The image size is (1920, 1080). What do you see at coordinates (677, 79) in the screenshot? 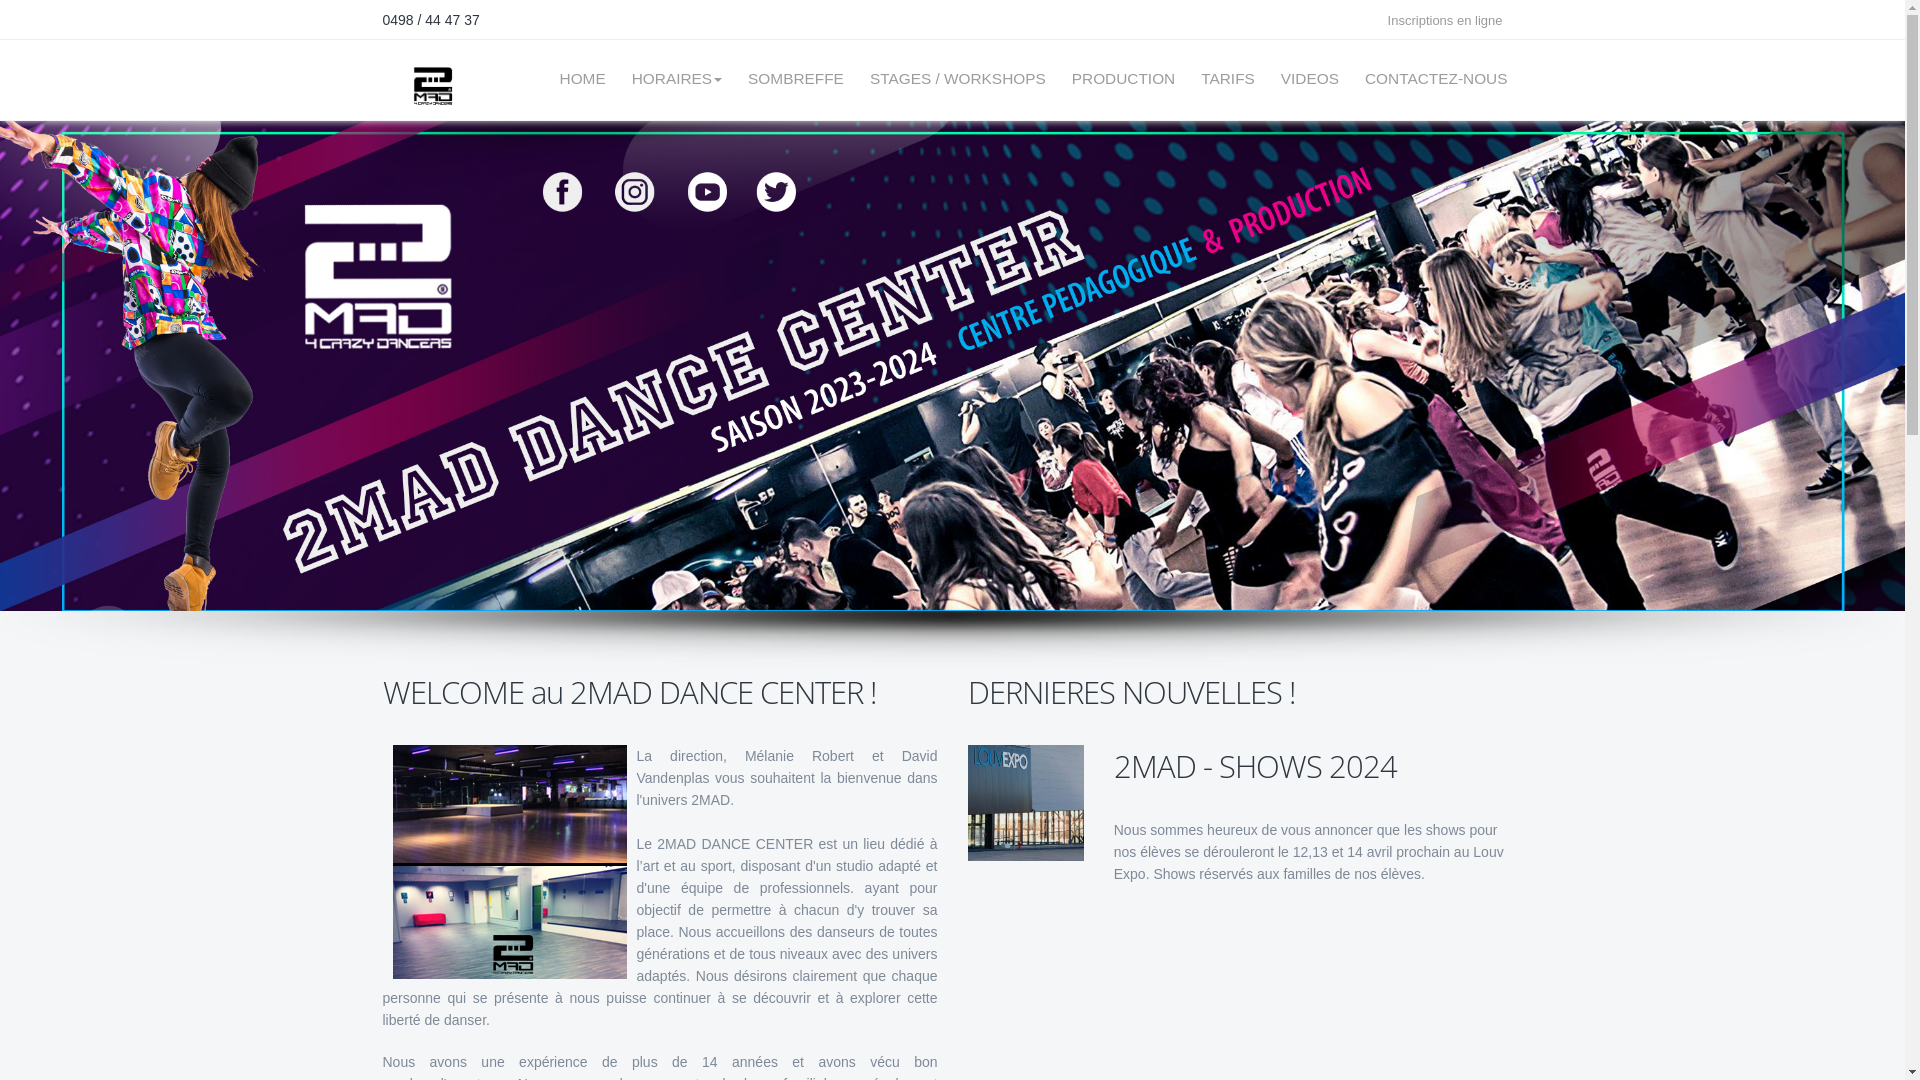
I see `HORAIRES` at bounding box center [677, 79].